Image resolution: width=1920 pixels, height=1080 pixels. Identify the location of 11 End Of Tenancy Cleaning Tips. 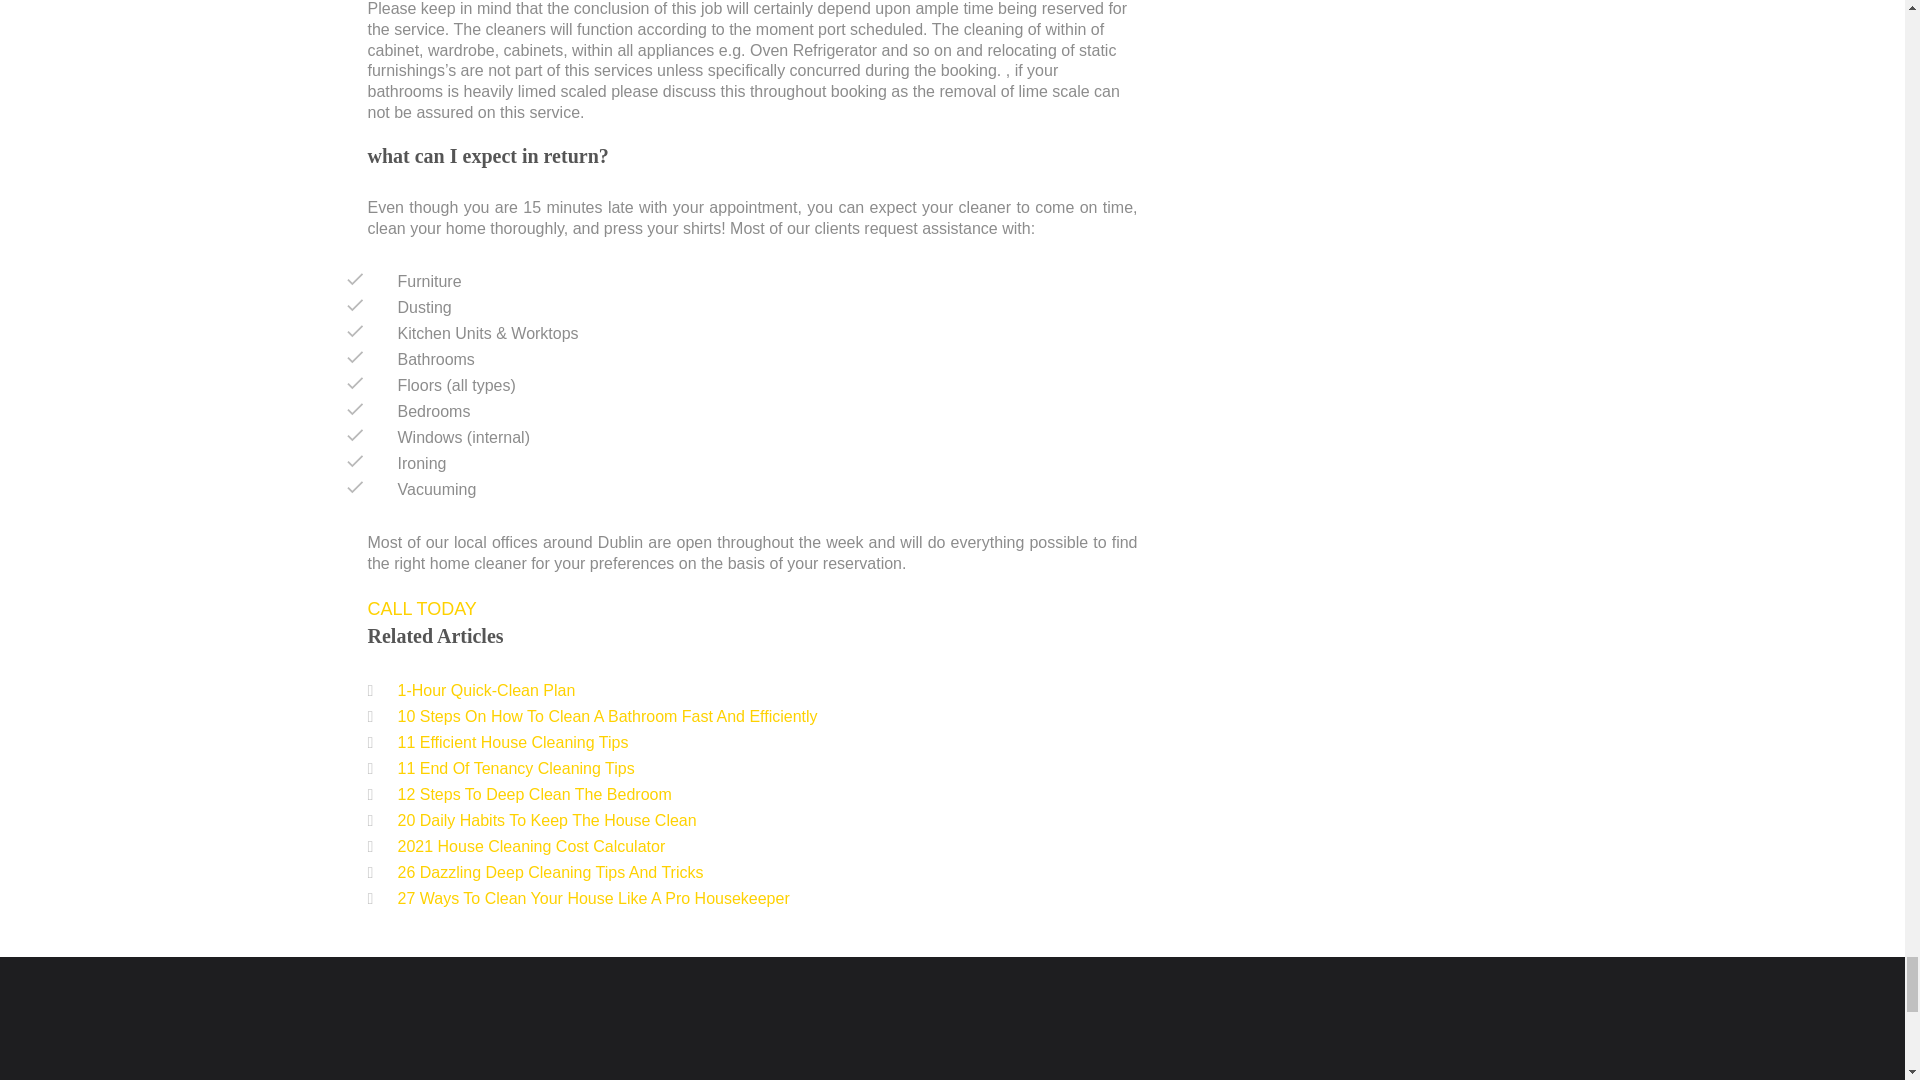
(516, 768).